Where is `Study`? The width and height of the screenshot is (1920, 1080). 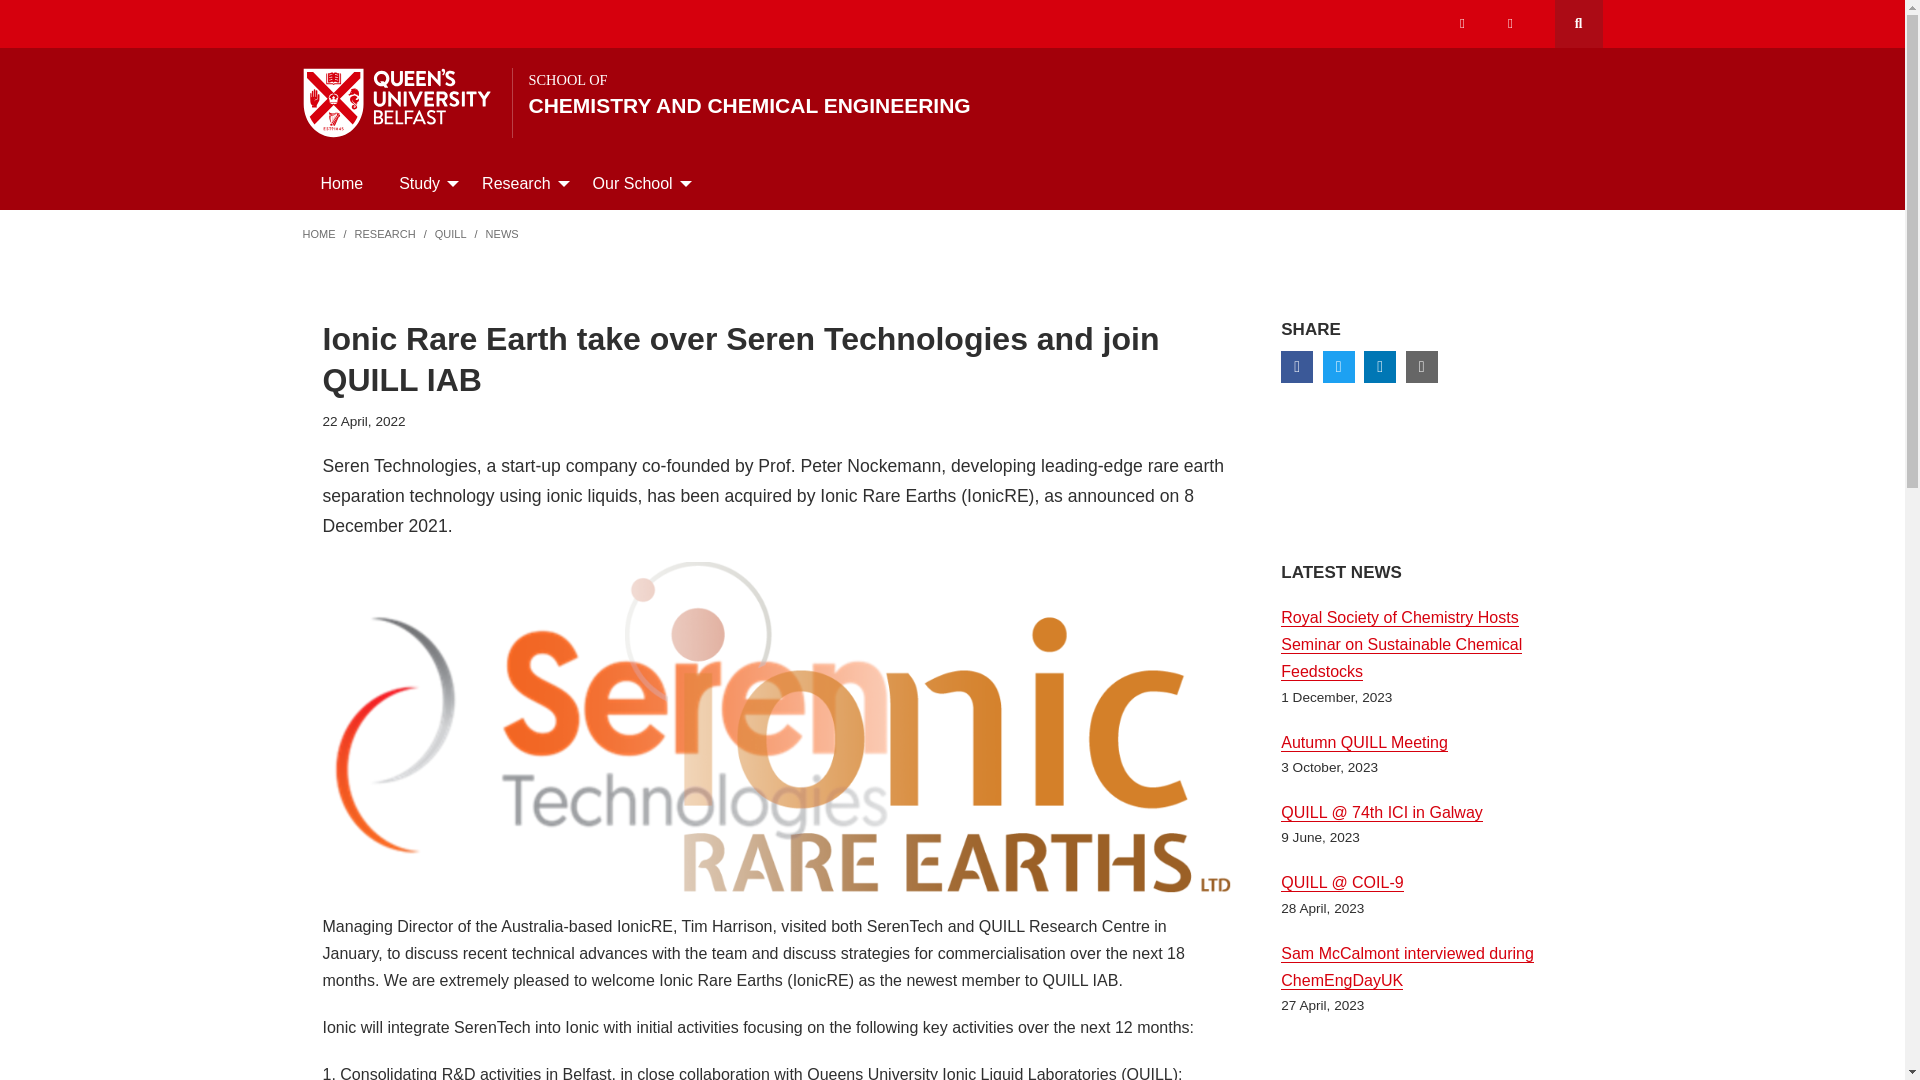
Study is located at coordinates (422, 183).